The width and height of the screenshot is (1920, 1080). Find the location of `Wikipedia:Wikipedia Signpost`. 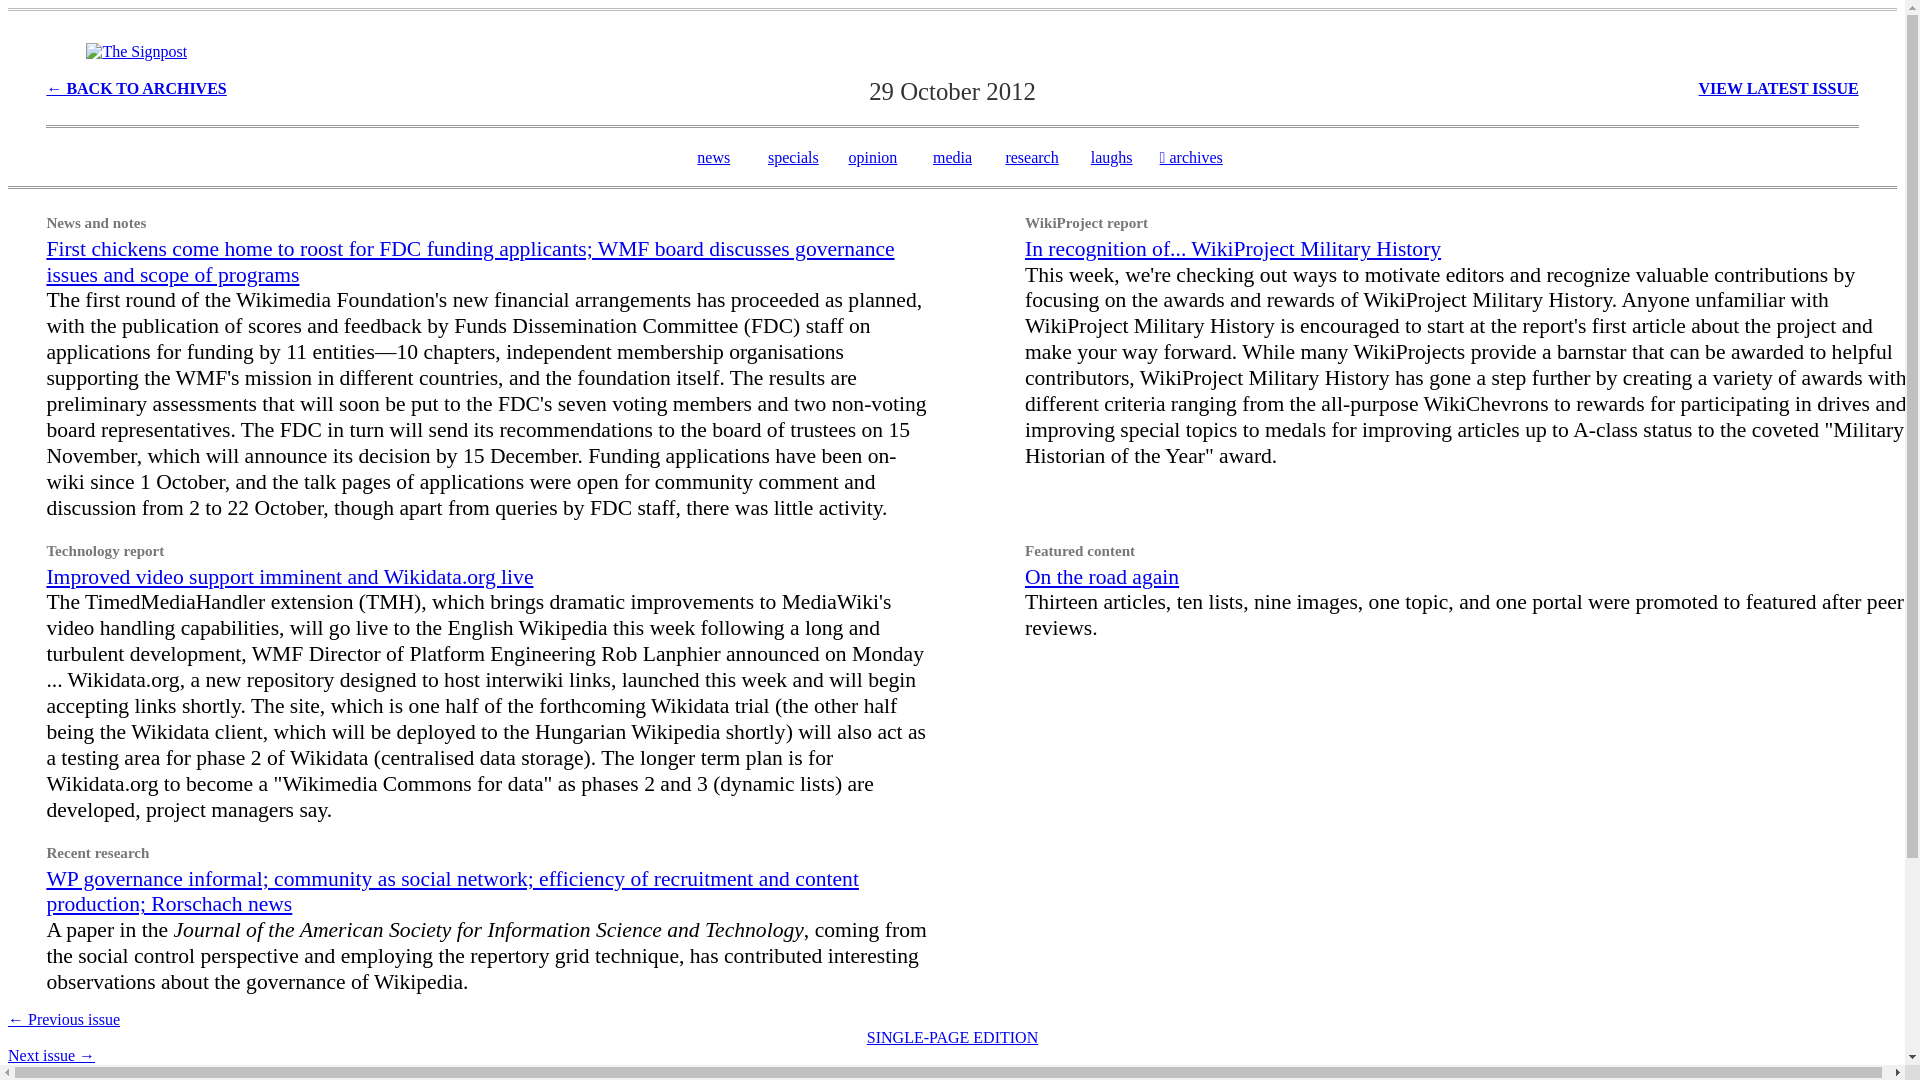

Wikipedia:Wikipedia Signpost is located at coordinates (136, 52).